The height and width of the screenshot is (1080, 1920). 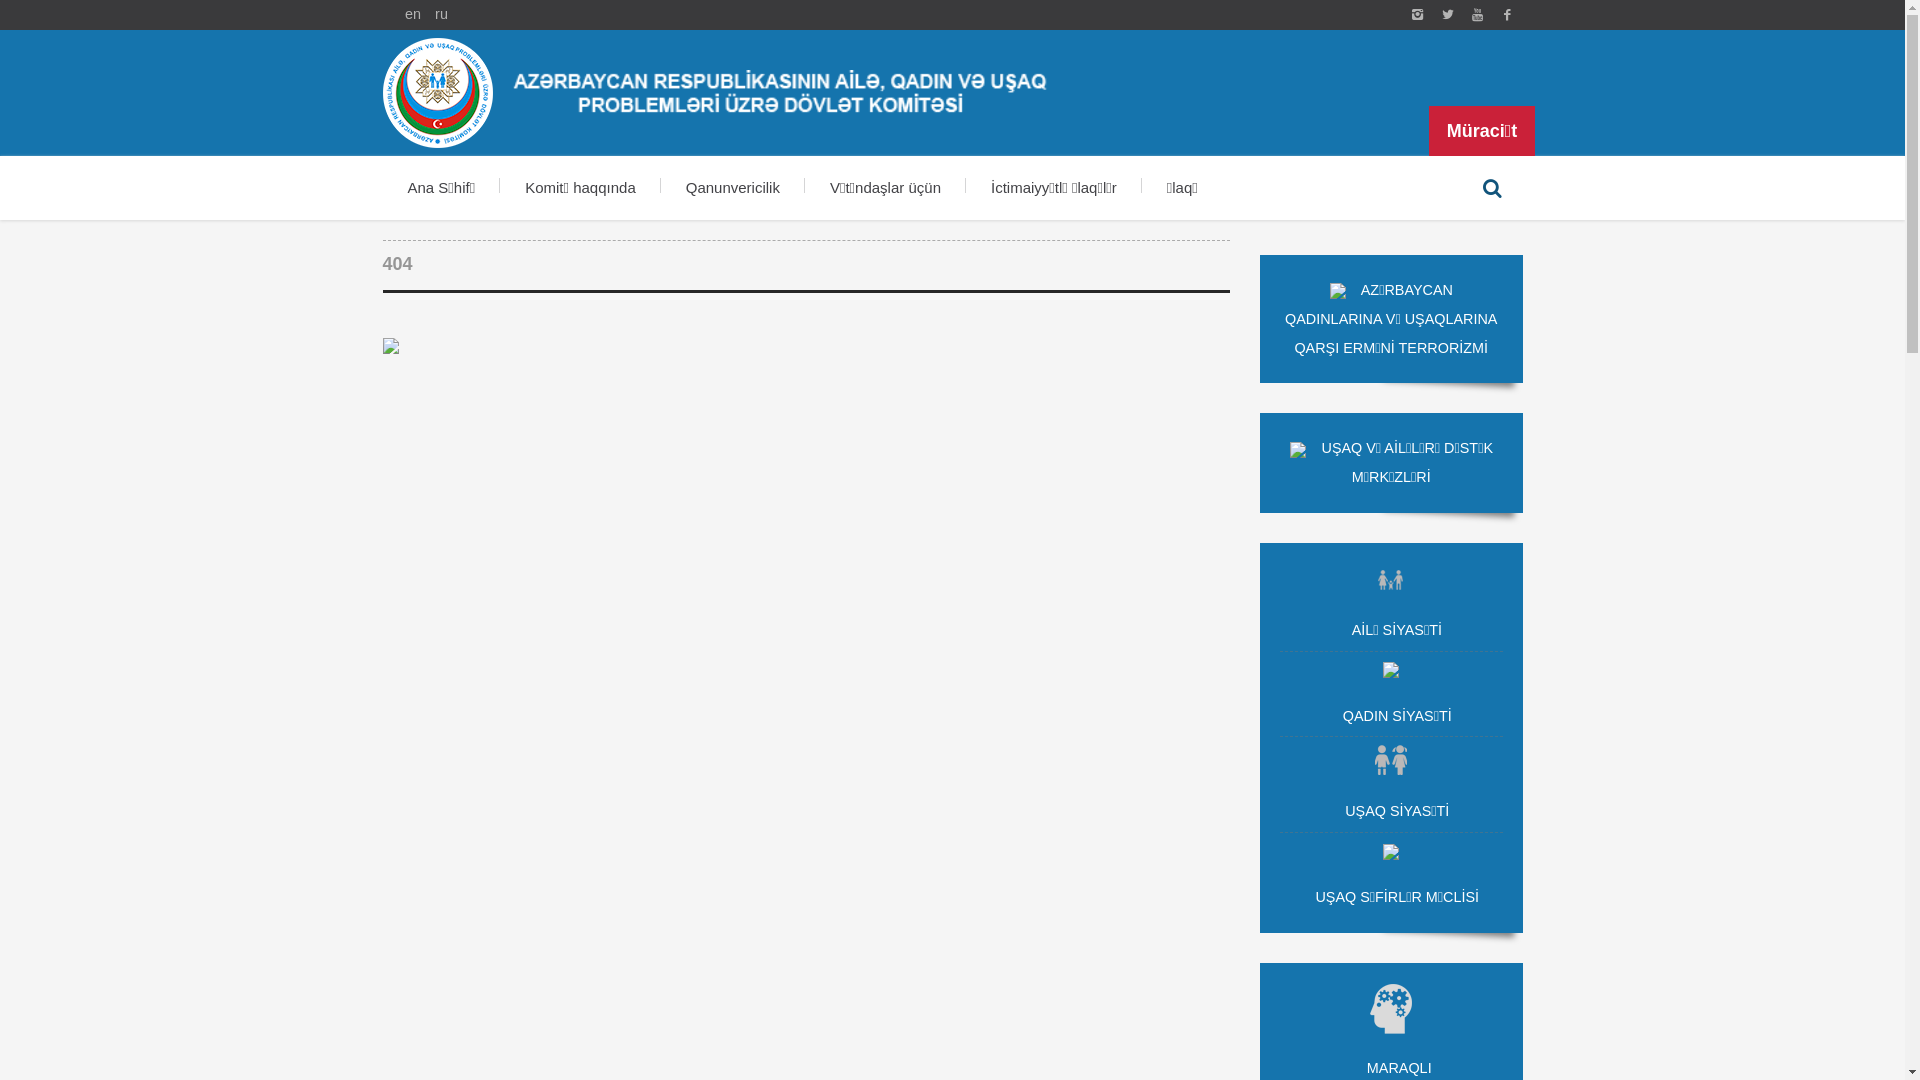 I want to click on ru, so click(x=442, y=14).